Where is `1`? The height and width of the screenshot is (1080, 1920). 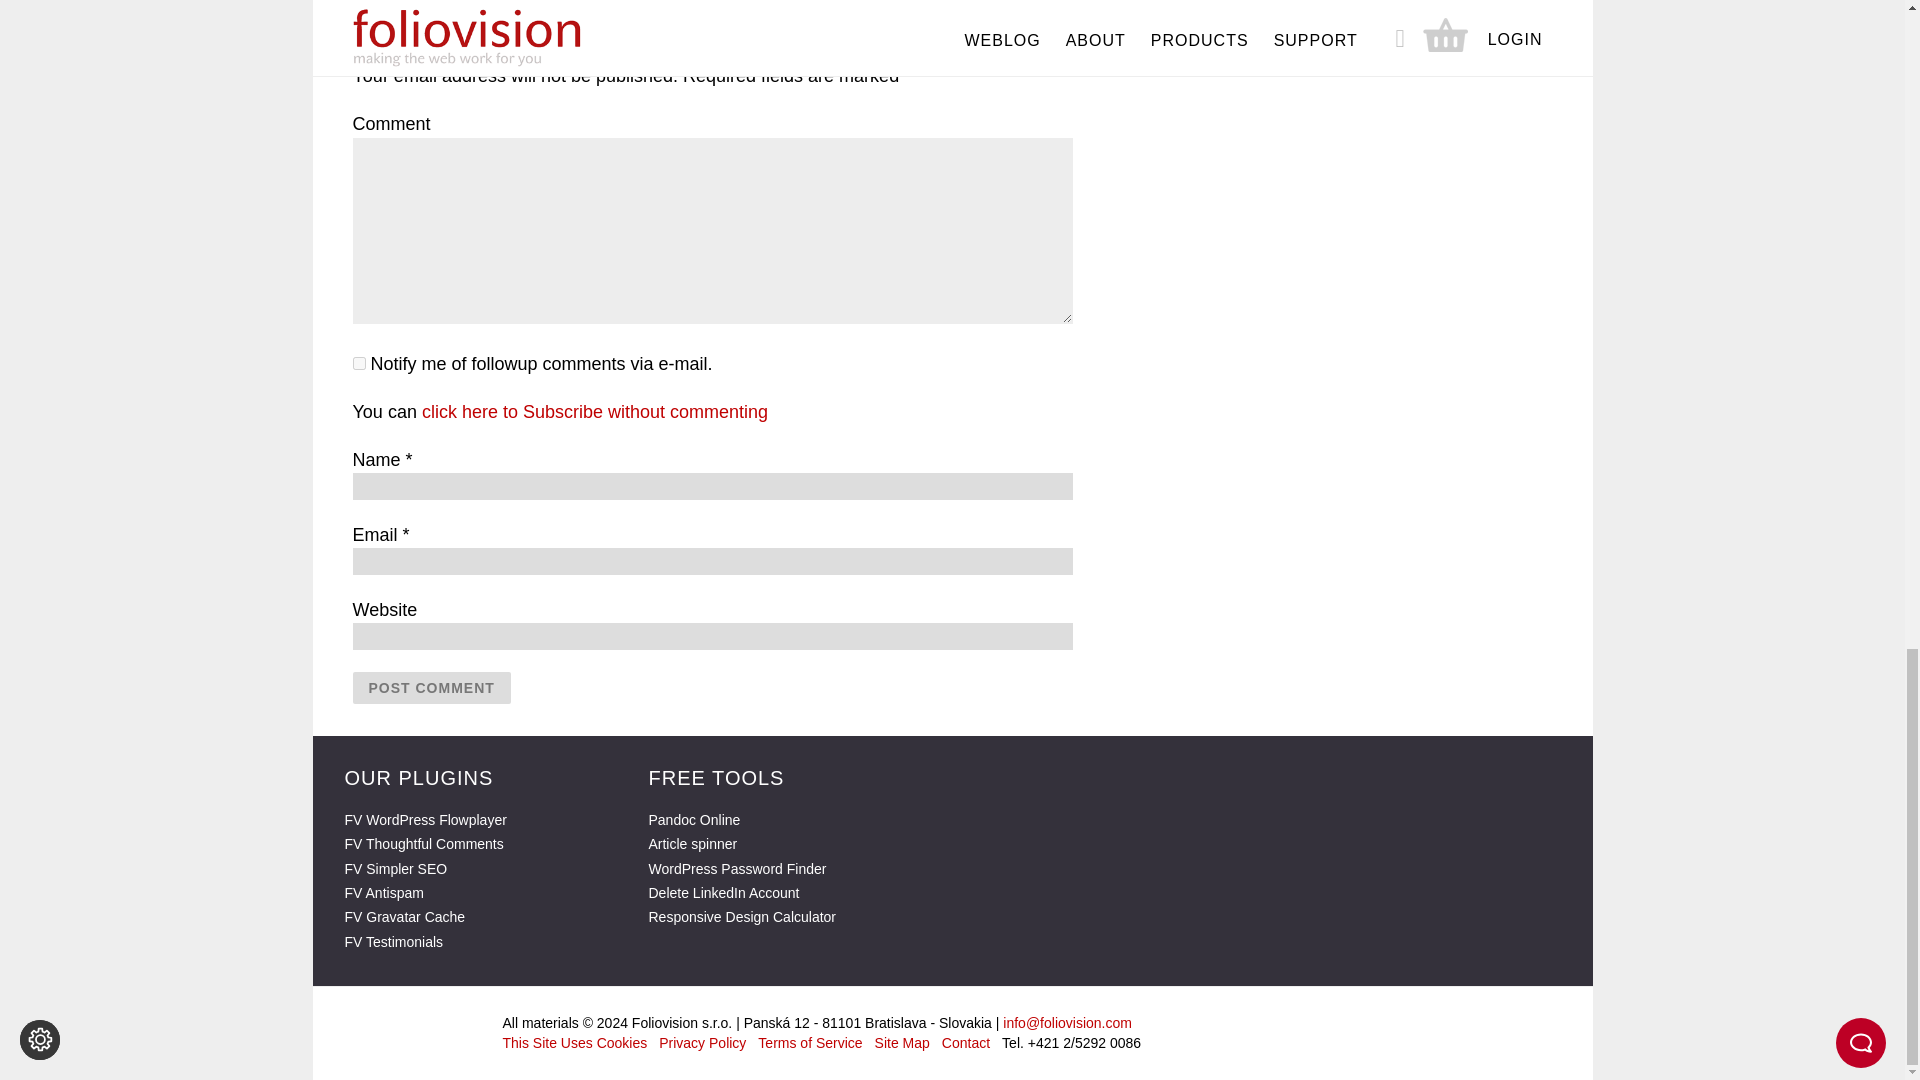
1 is located at coordinates (358, 364).